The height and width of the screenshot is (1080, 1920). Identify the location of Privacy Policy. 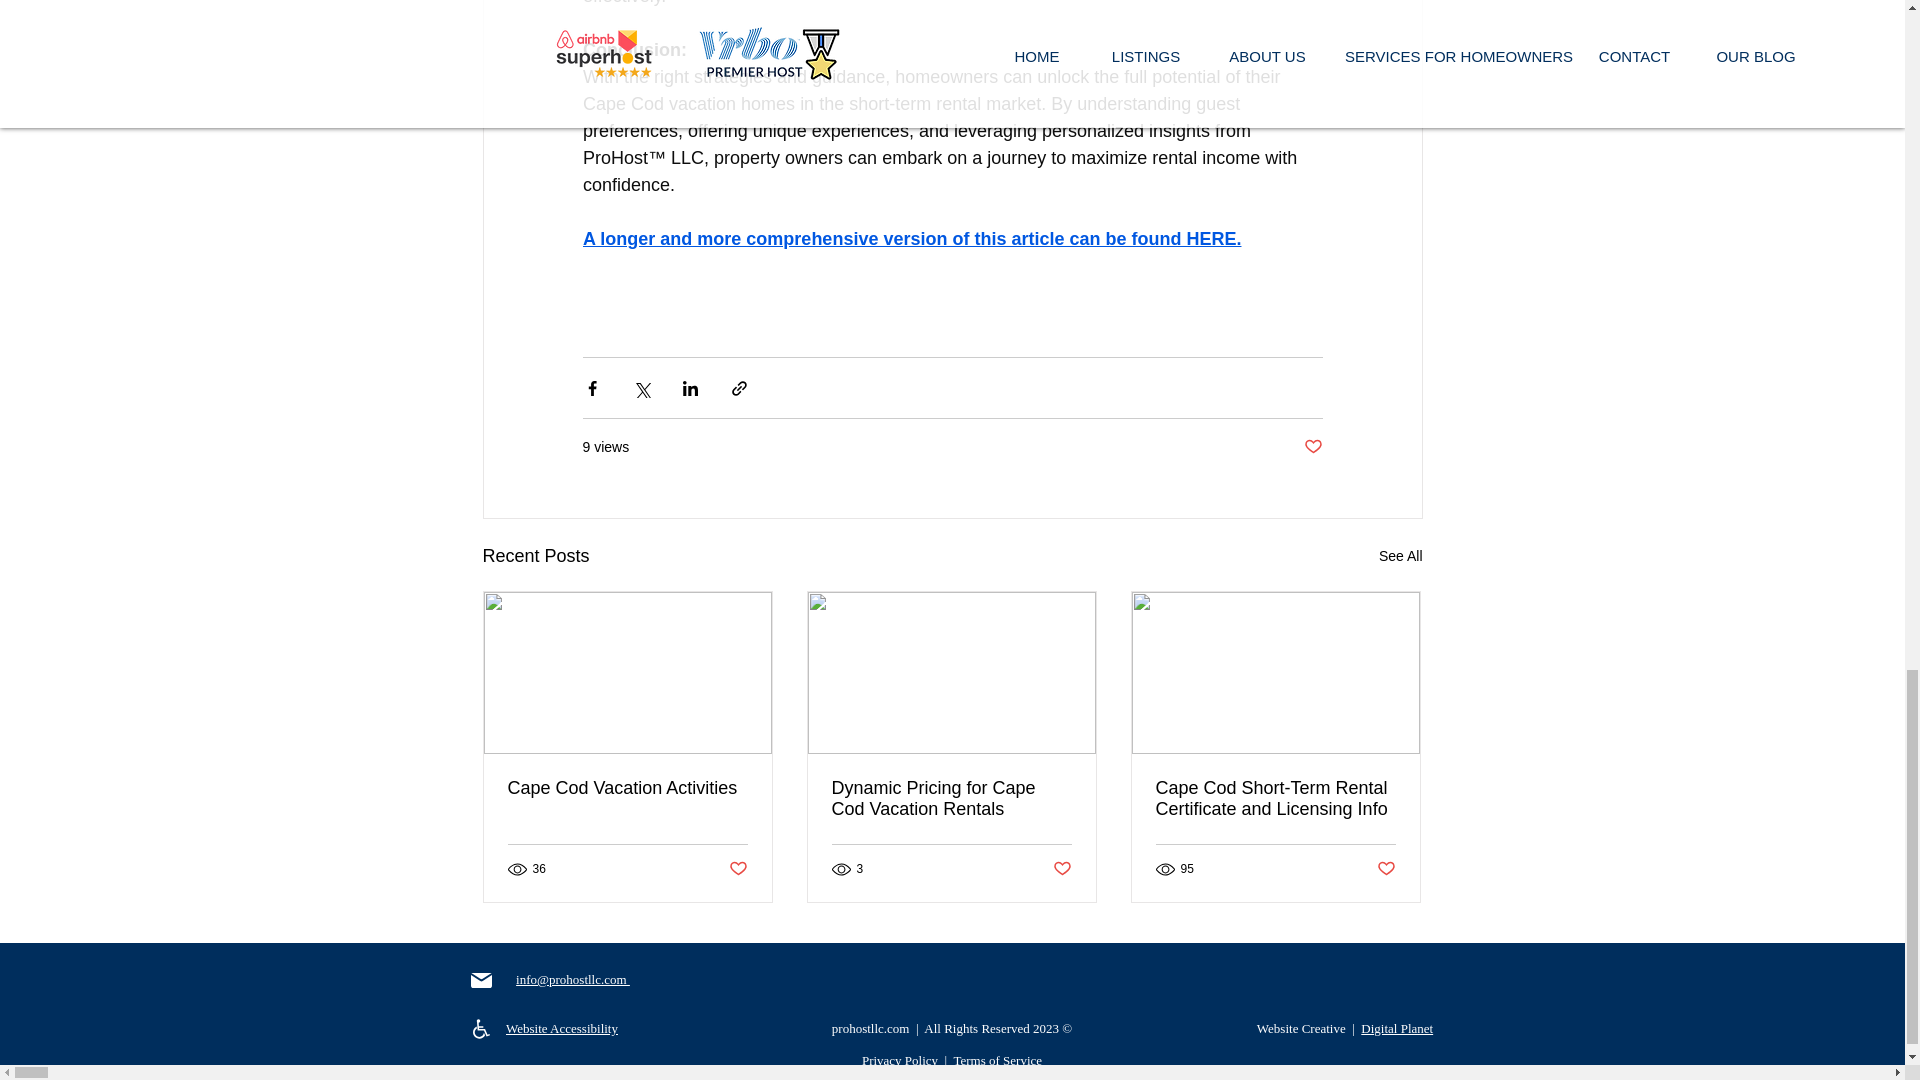
(900, 1060).